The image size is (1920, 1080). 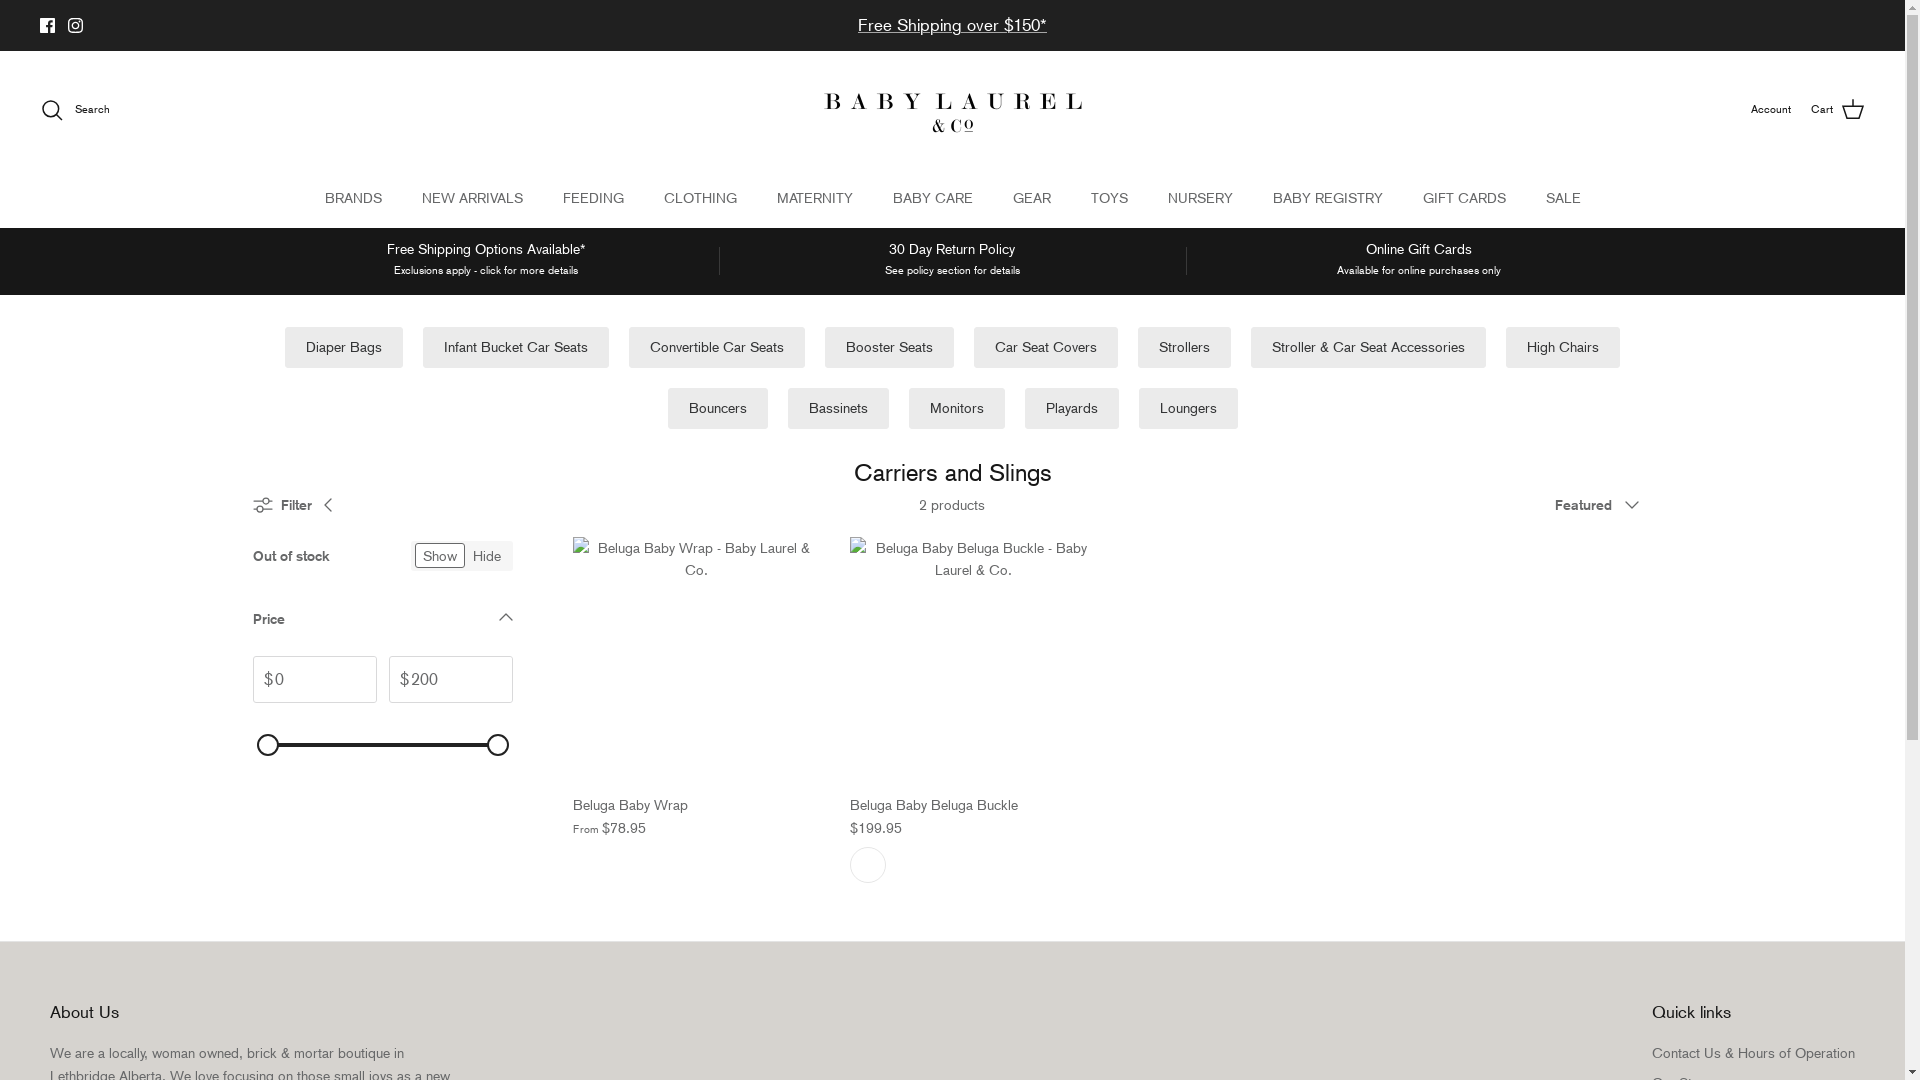 I want to click on Search, so click(x=75, y=110).